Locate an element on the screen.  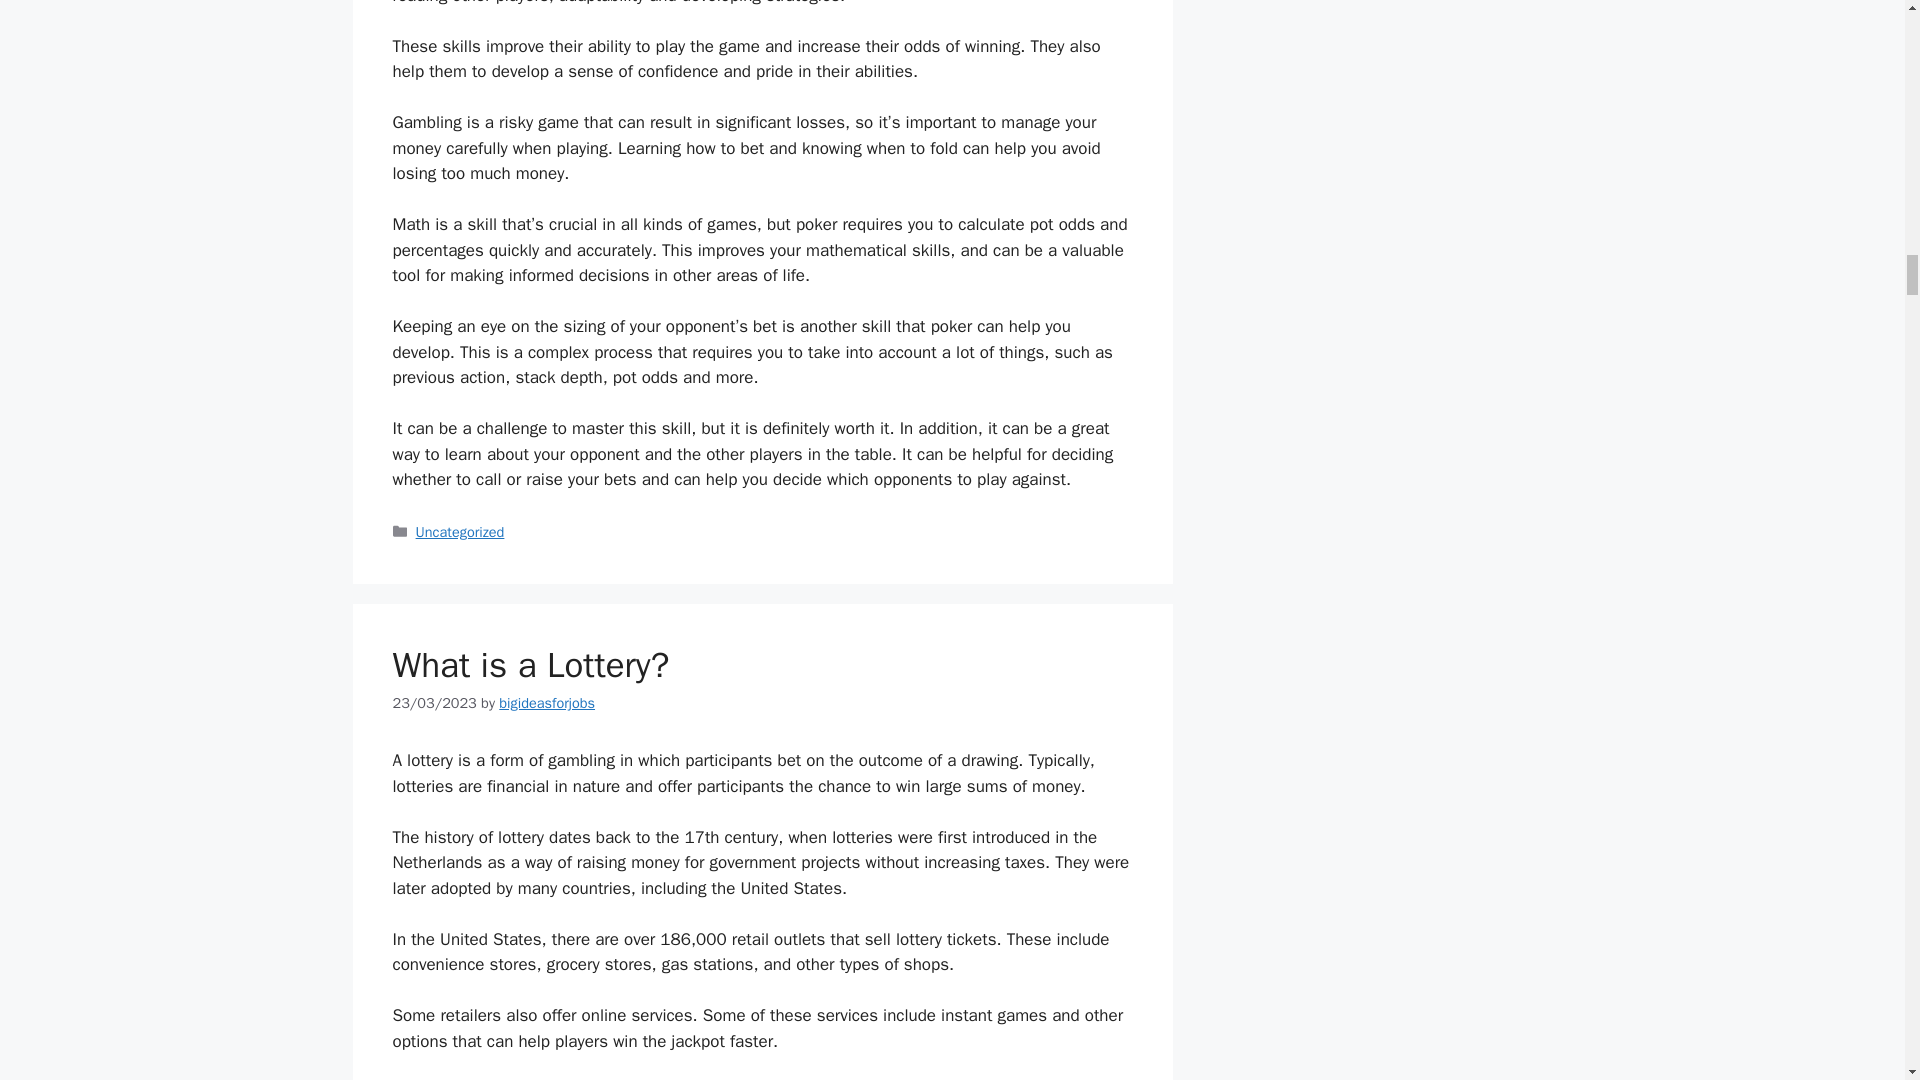
What is a Lottery? is located at coordinates (530, 664).